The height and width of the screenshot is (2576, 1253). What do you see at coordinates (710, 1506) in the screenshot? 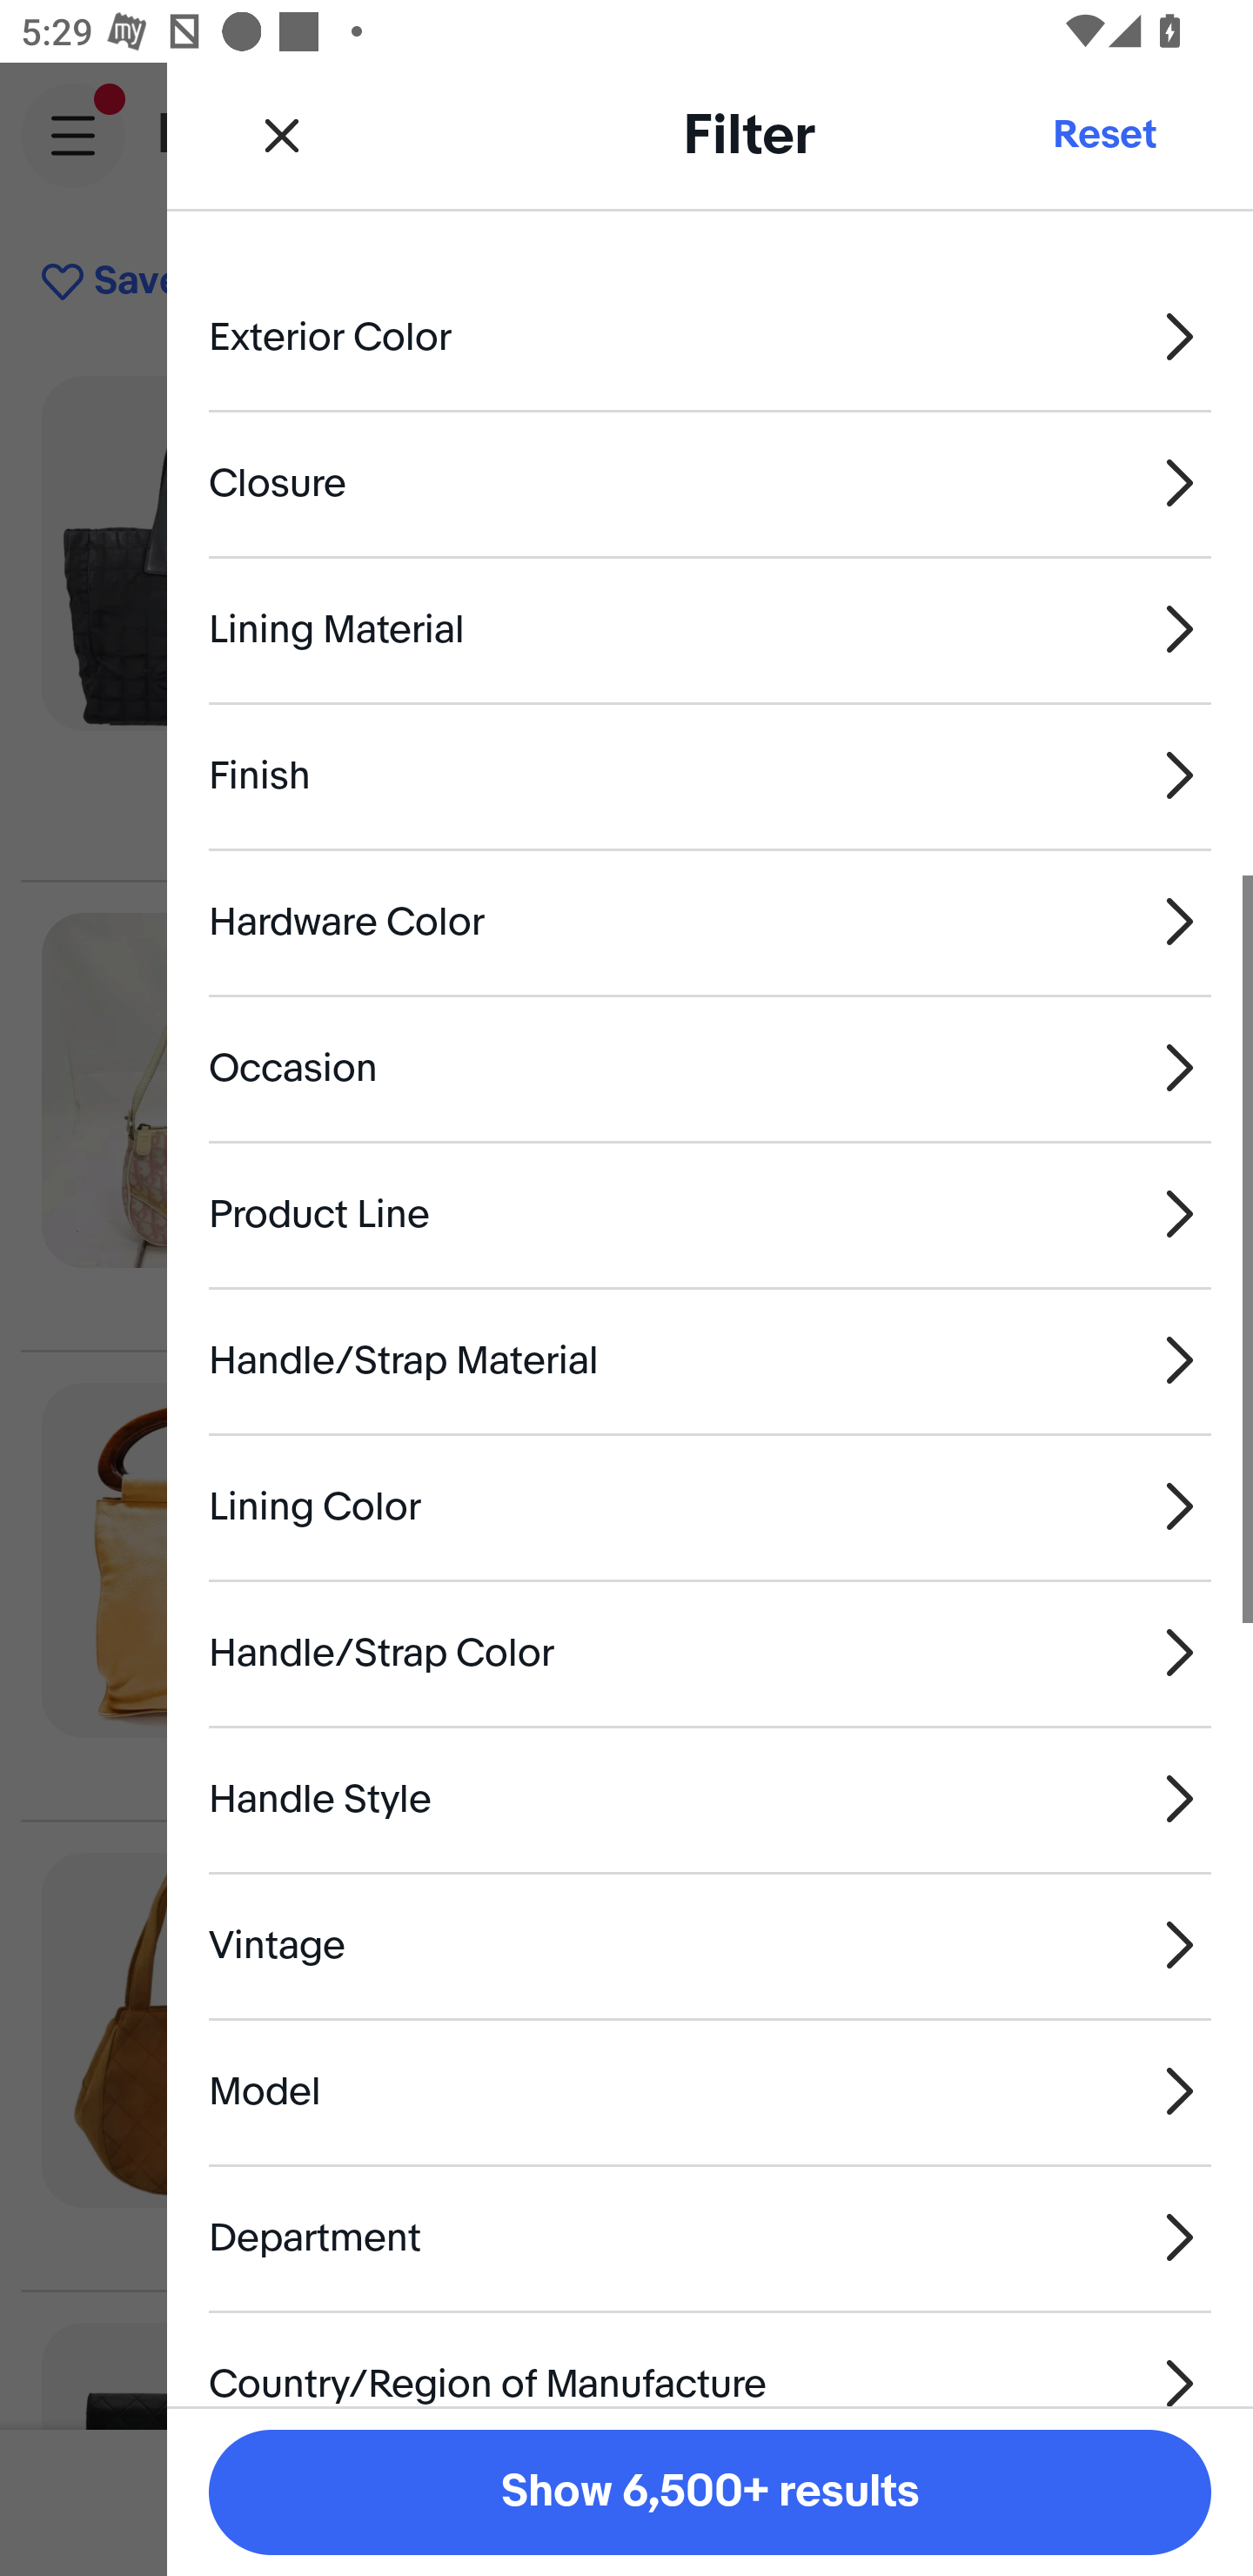
I see `Lining Color` at bounding box center [710, 1506].